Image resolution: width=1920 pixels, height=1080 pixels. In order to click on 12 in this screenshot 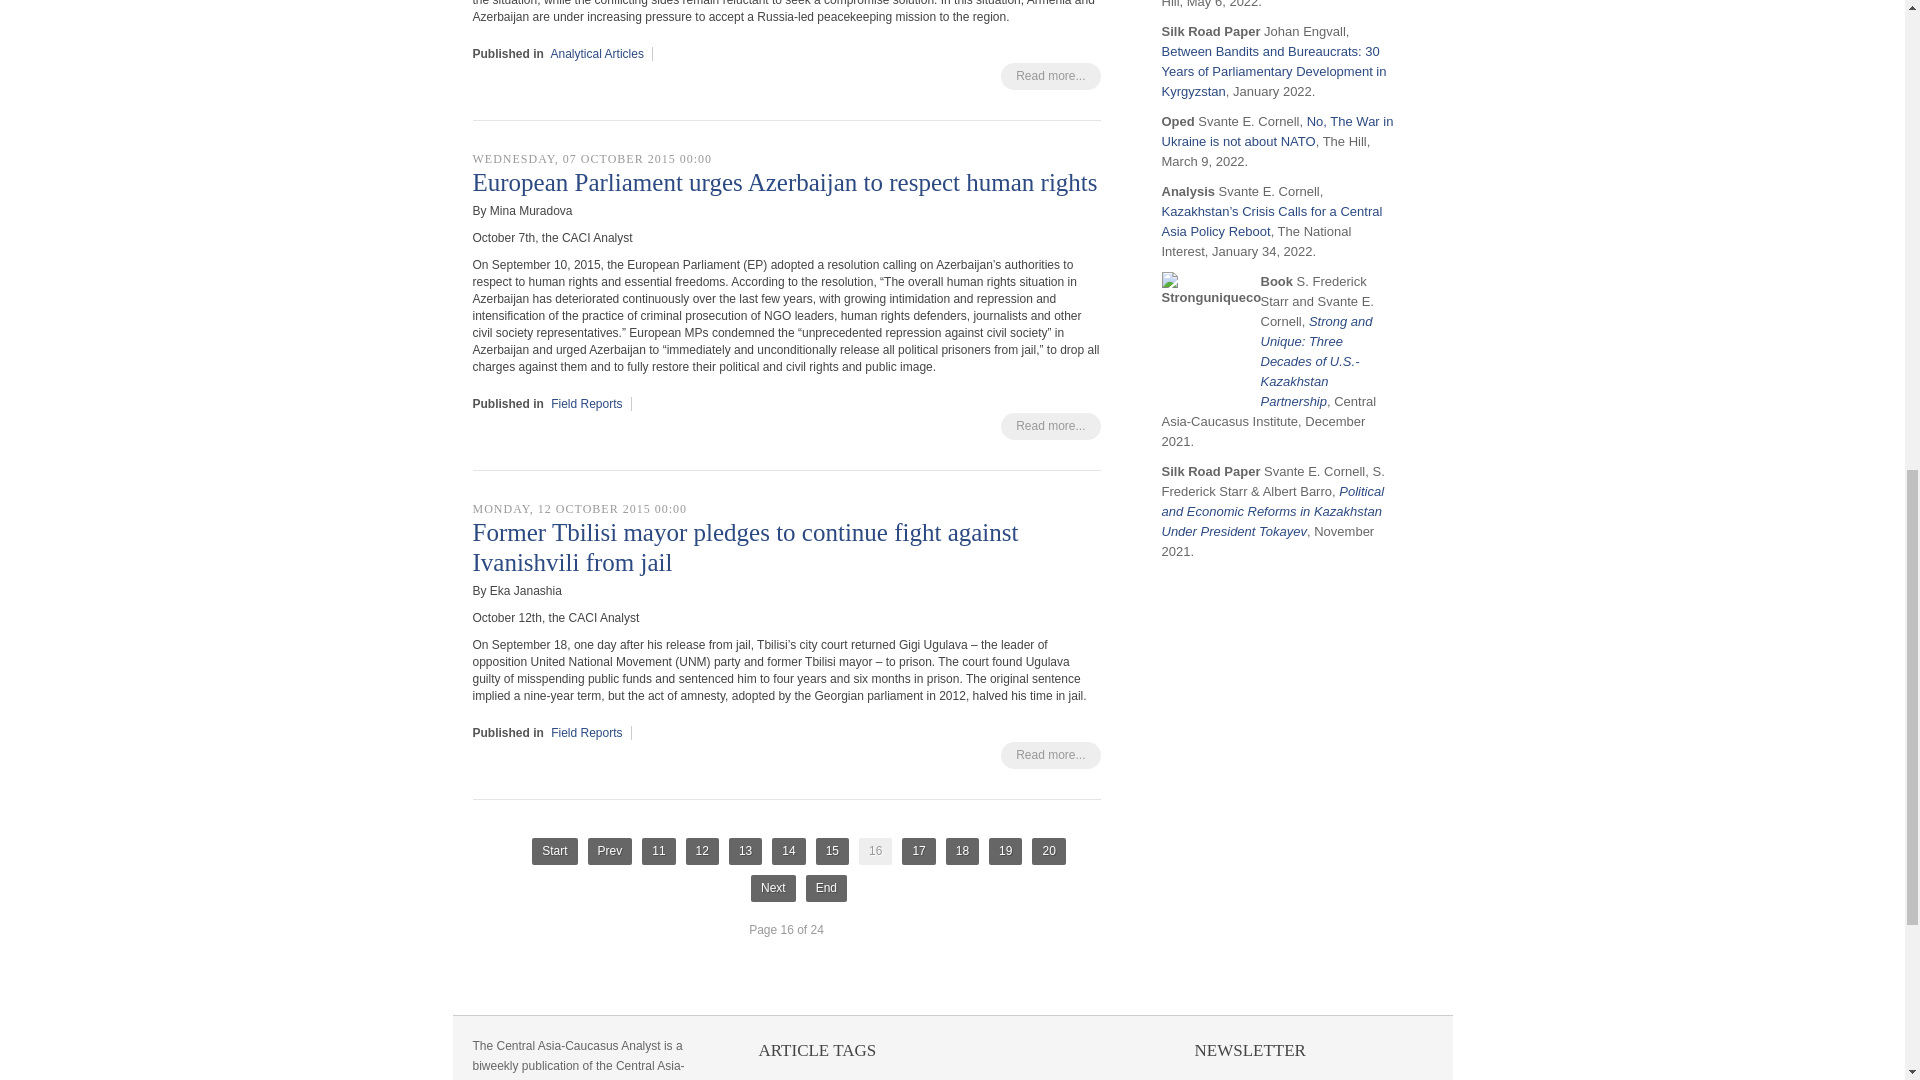, I will do `click(702, 852)`.